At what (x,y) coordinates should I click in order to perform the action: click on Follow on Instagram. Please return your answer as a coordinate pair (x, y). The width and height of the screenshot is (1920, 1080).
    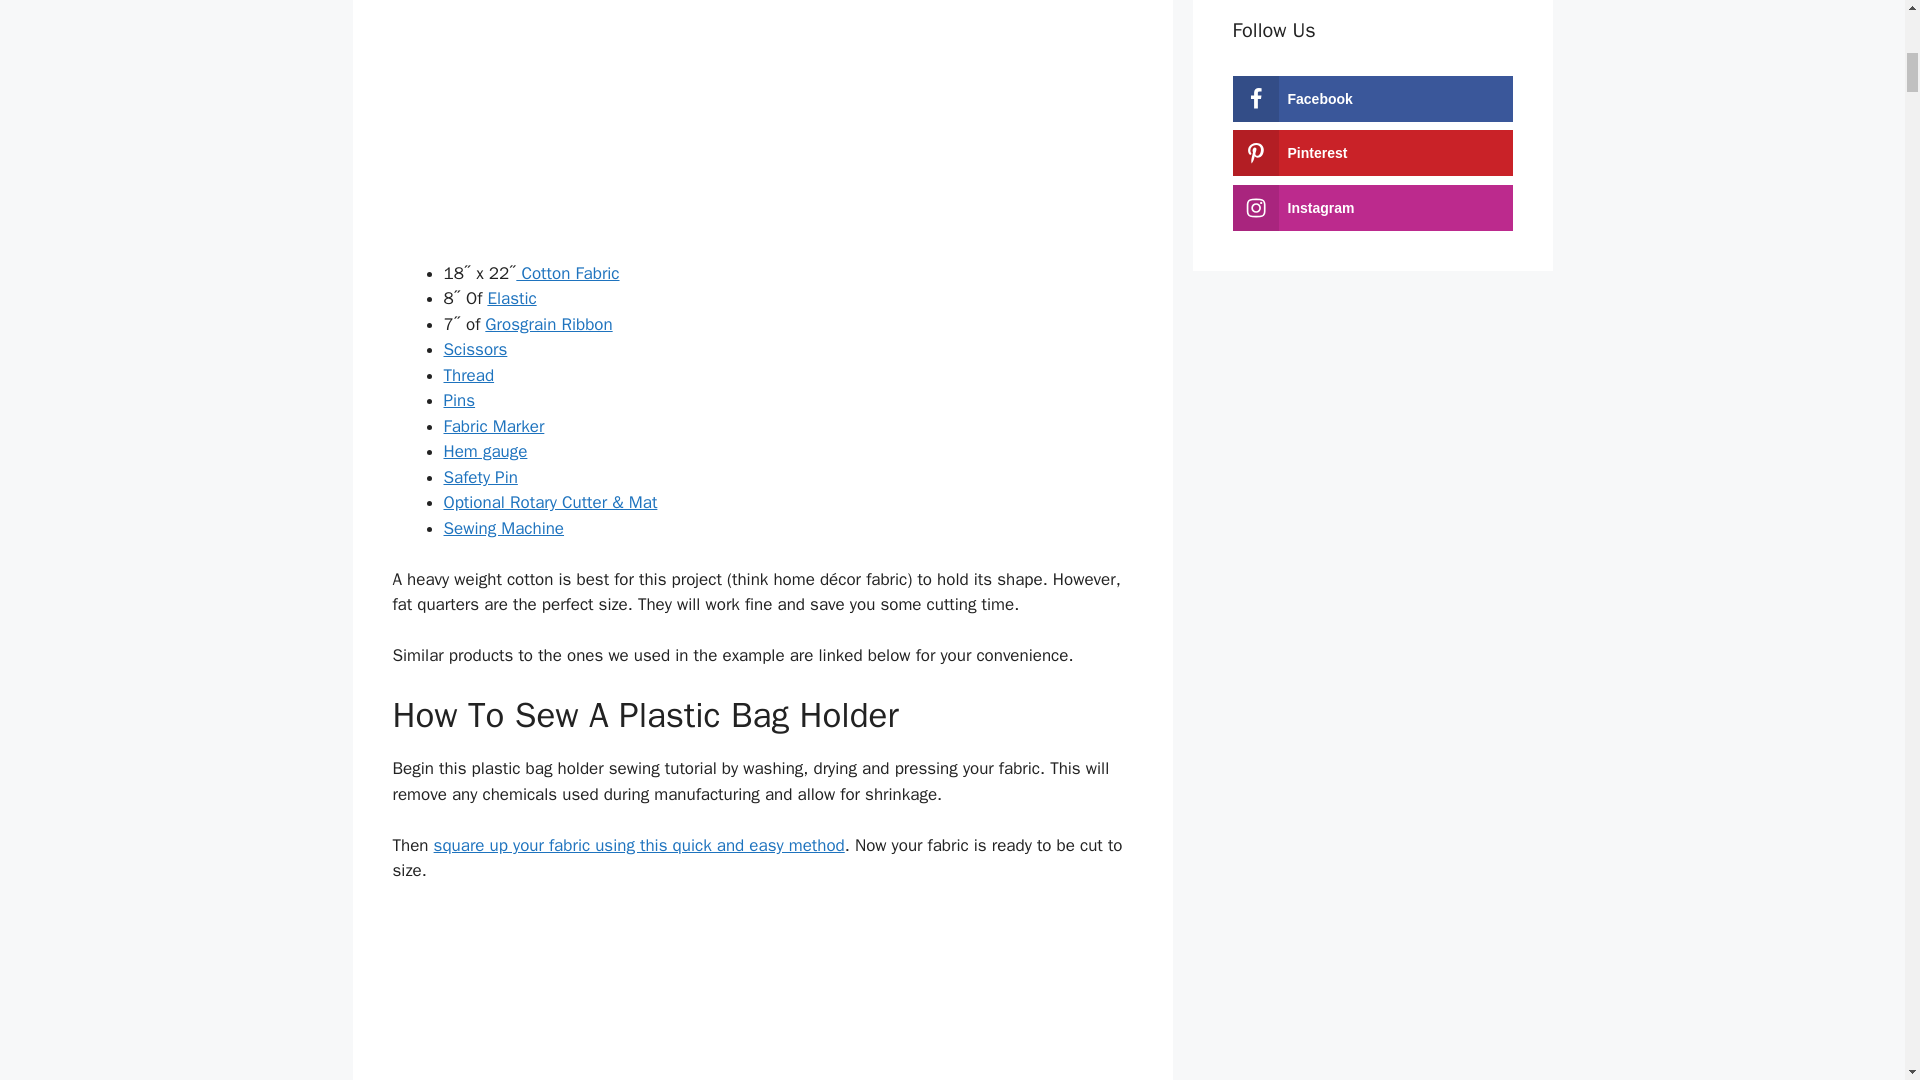
    Looking at the image, I should click on (1372, 206).